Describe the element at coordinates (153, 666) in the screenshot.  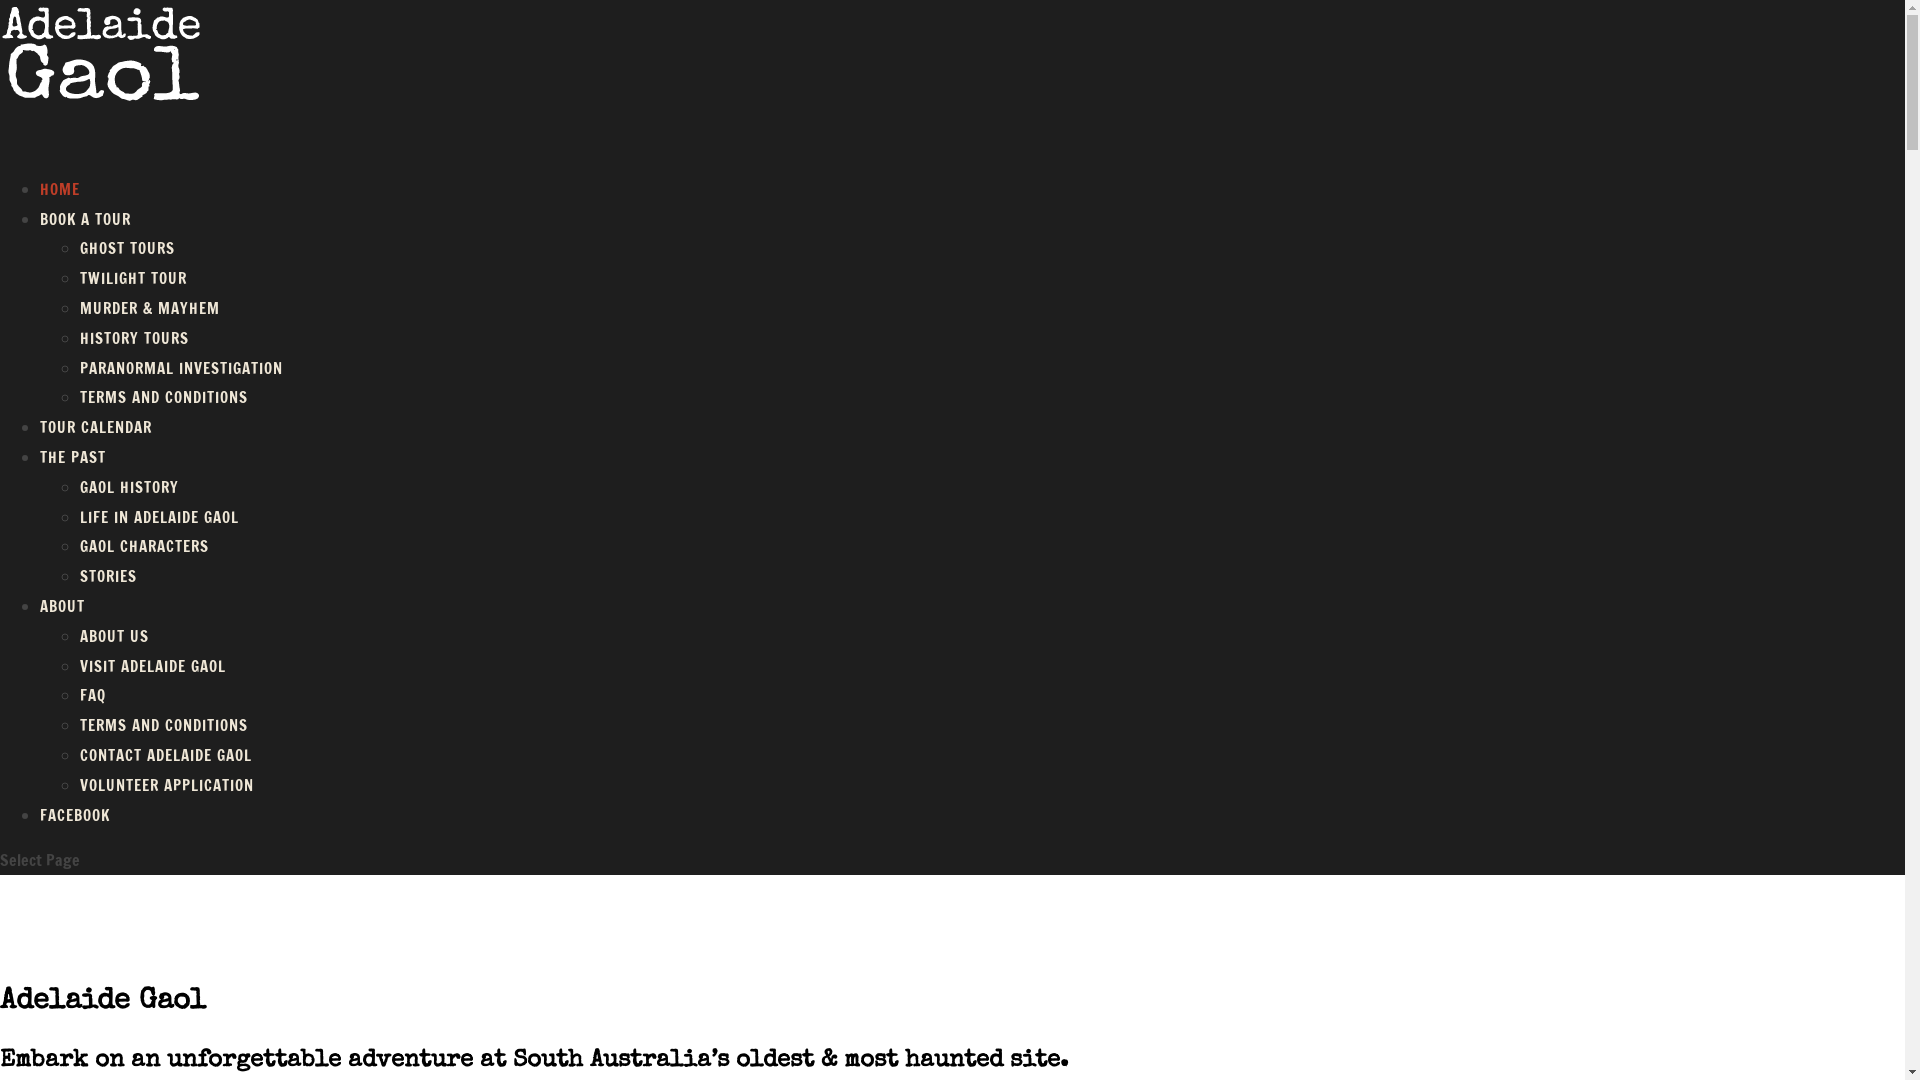
I see `VISIT ADELAIDE GAOL` at that location.